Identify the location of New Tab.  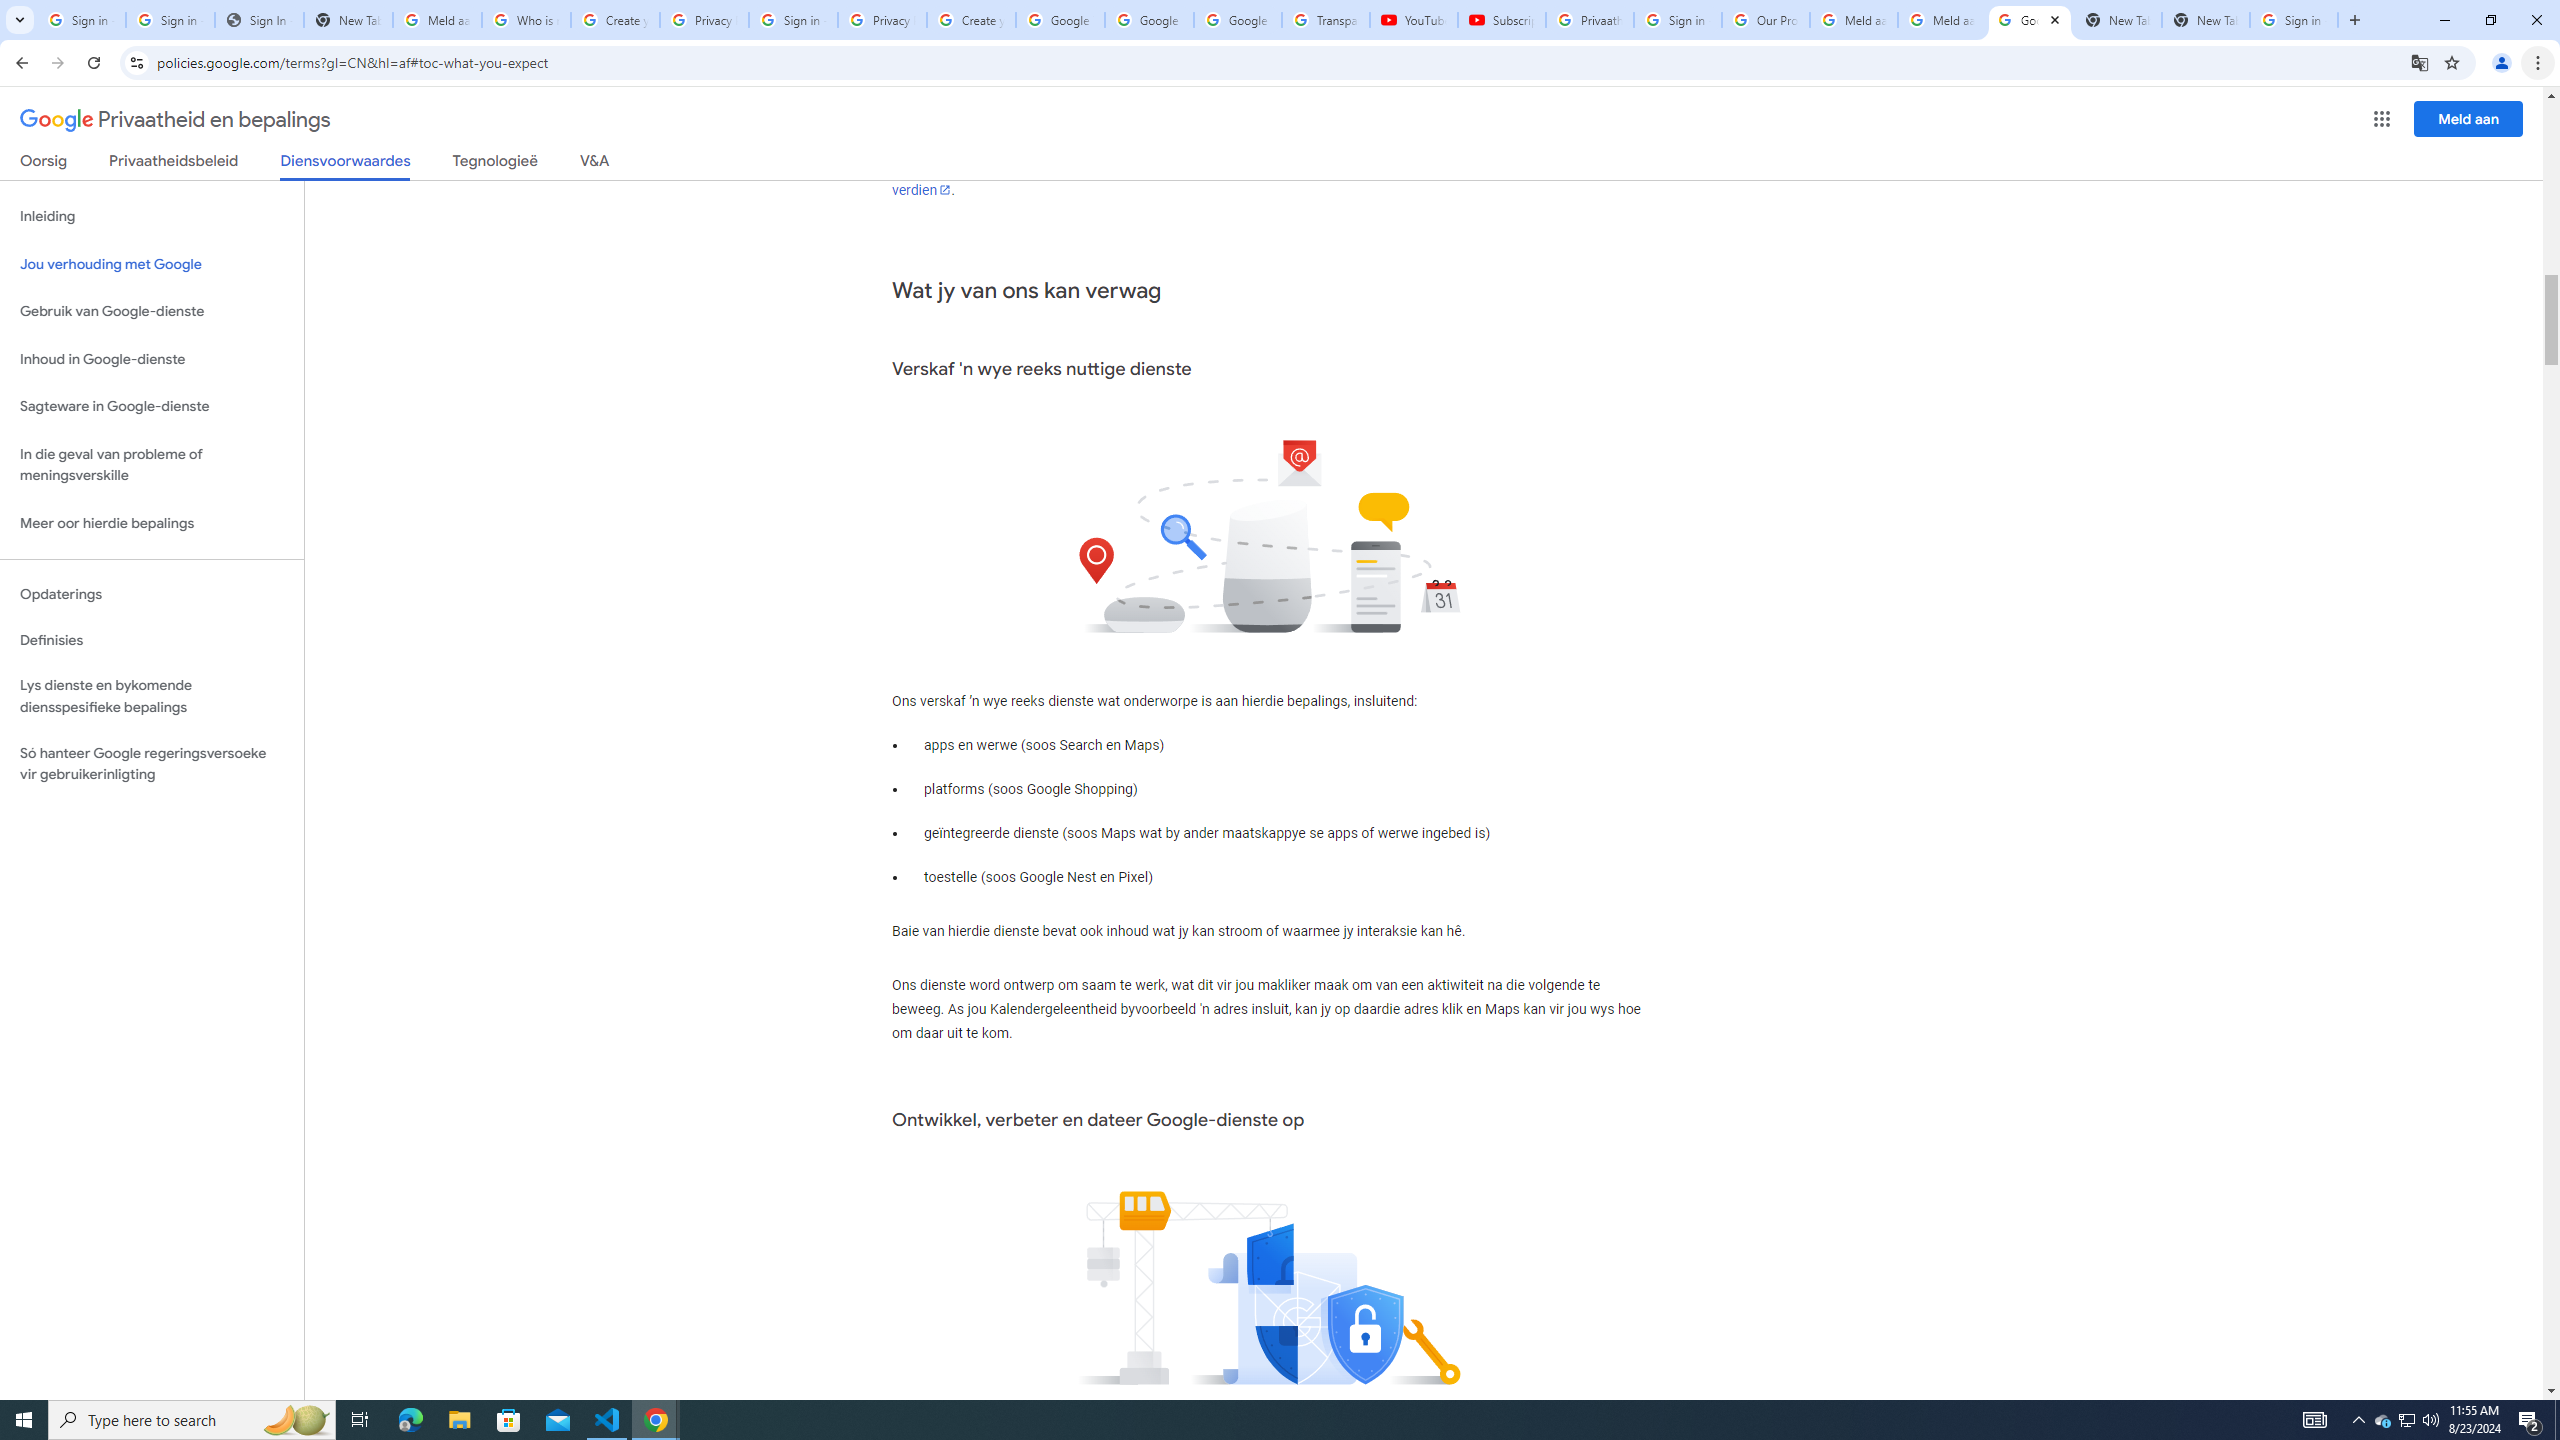
(2204, 20).